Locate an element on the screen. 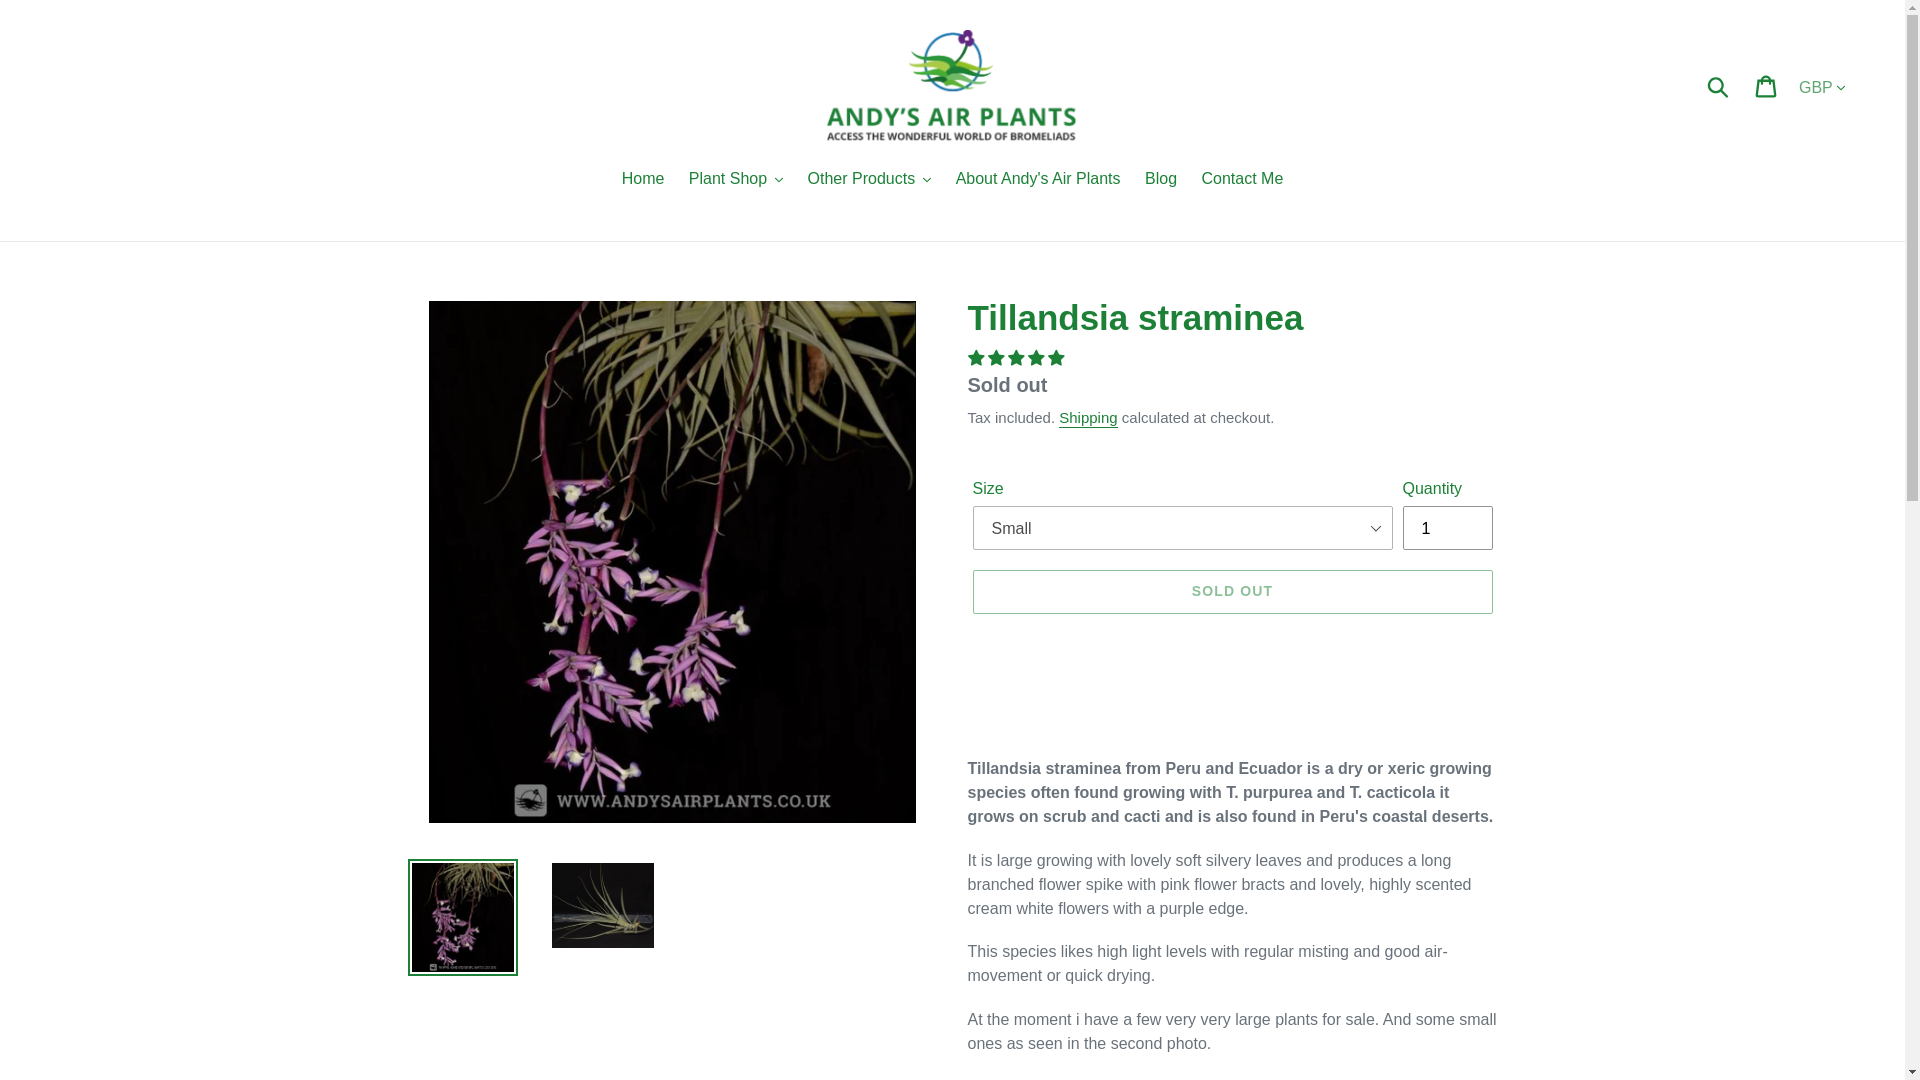 Image resolution: width=1920 pixels, height=1080 pixels. Submit is located at coordinates (1719, 86).